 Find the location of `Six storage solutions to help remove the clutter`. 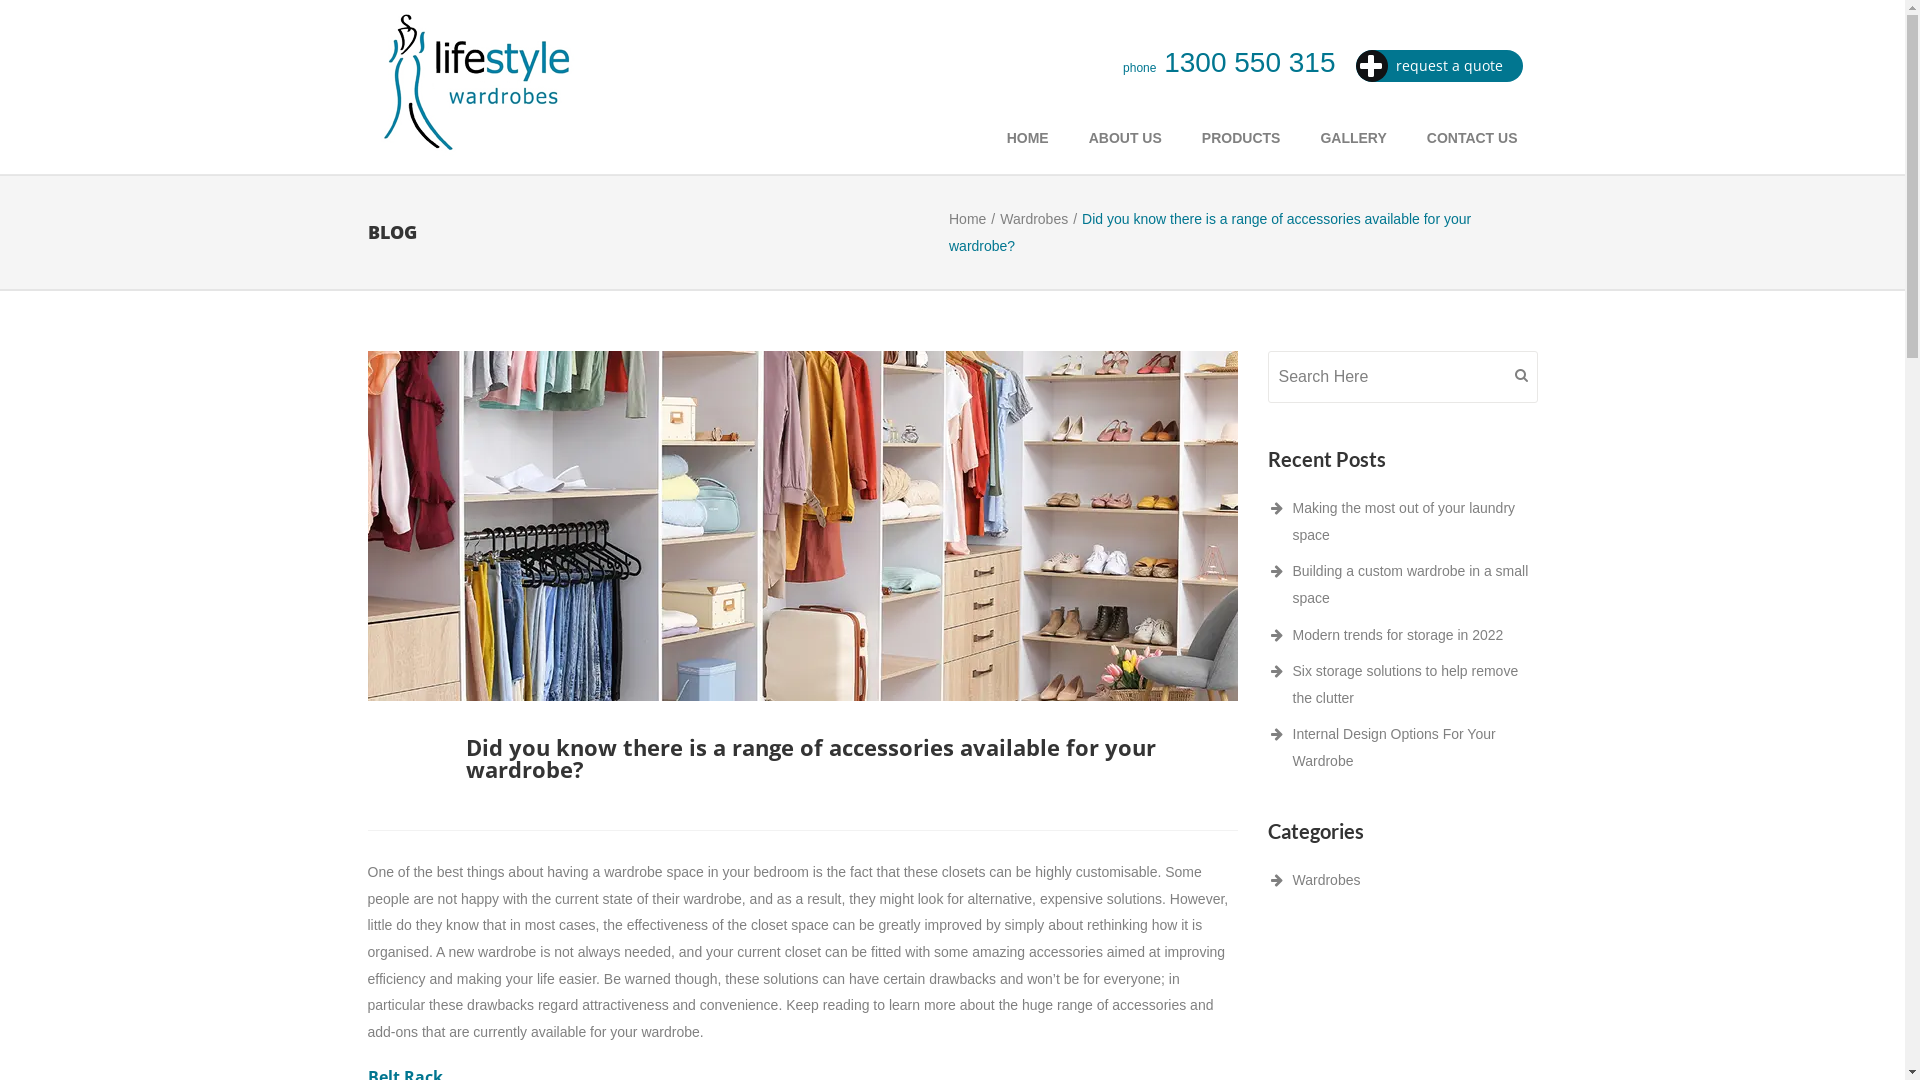

Six storage solutions to help remove the clutter is located at coordinates (1405, 684).